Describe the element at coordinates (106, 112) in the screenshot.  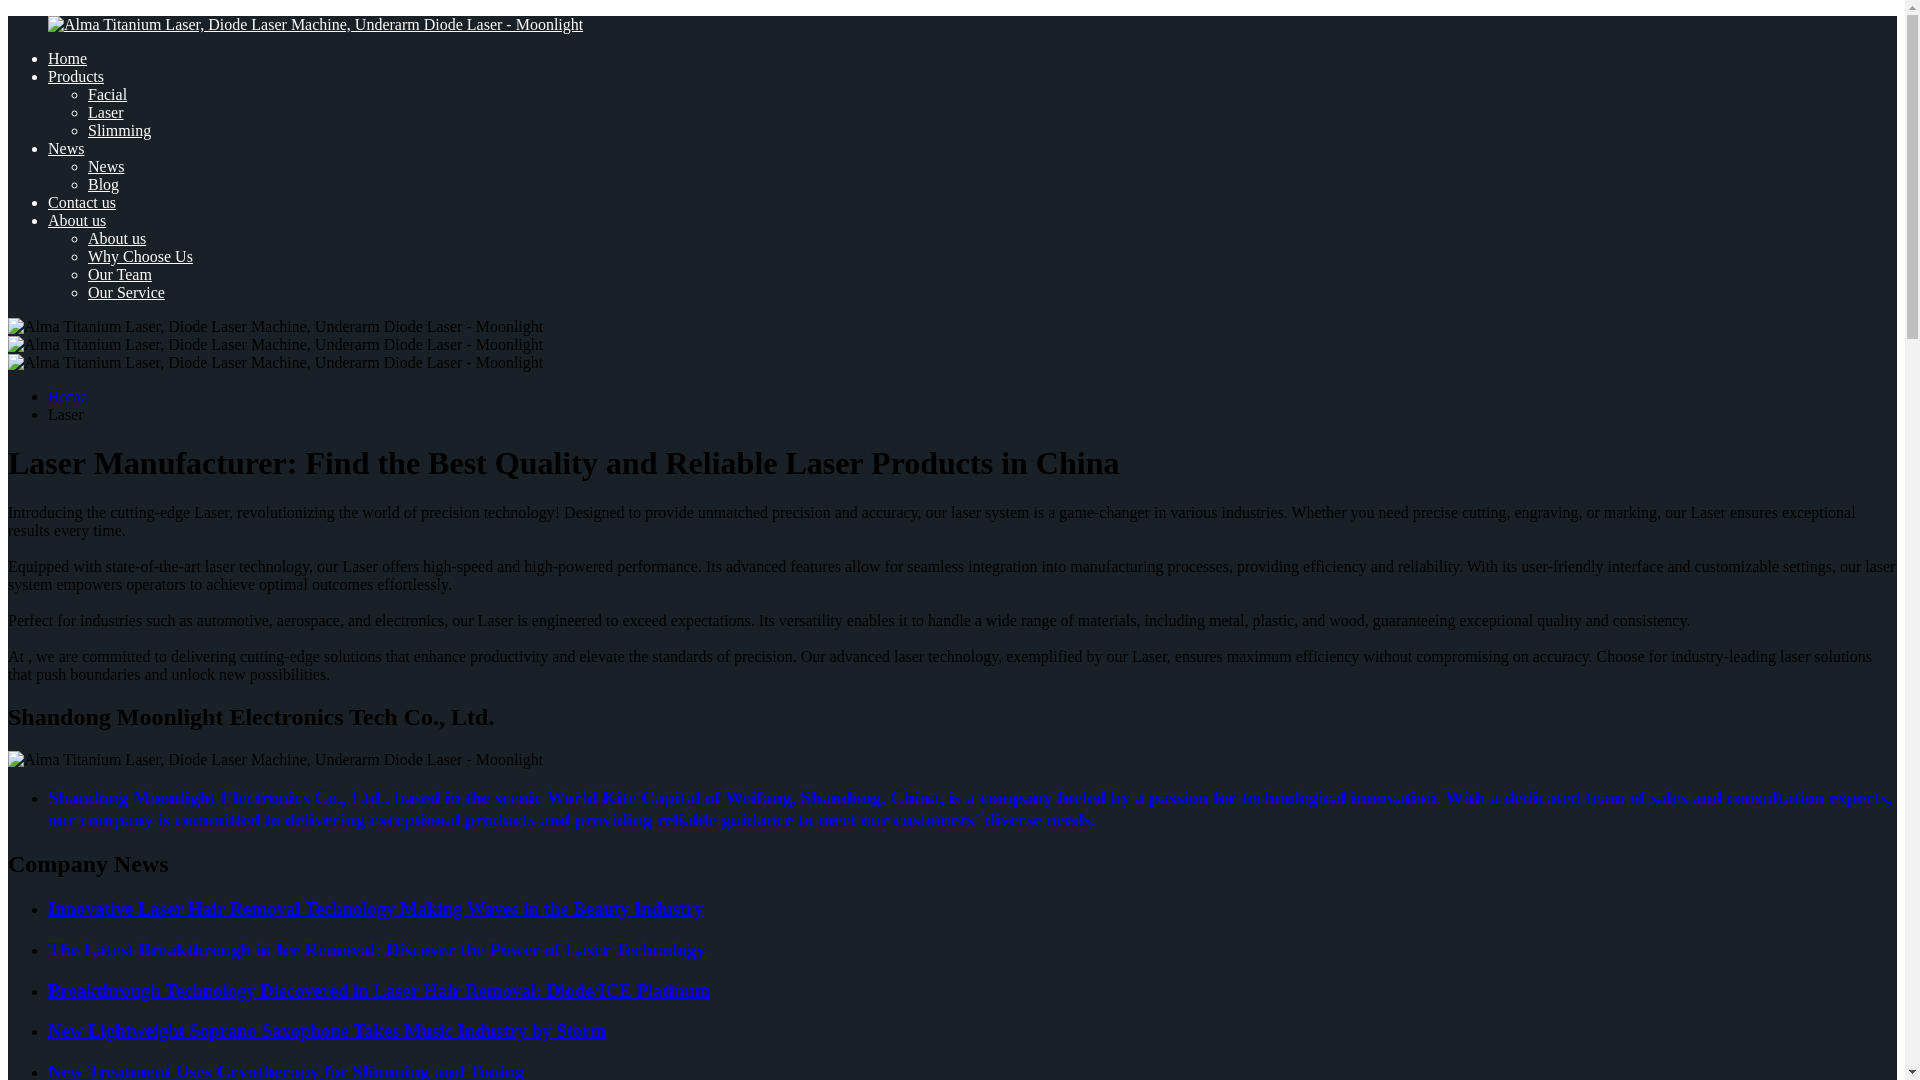
I see `Laser` at that location.